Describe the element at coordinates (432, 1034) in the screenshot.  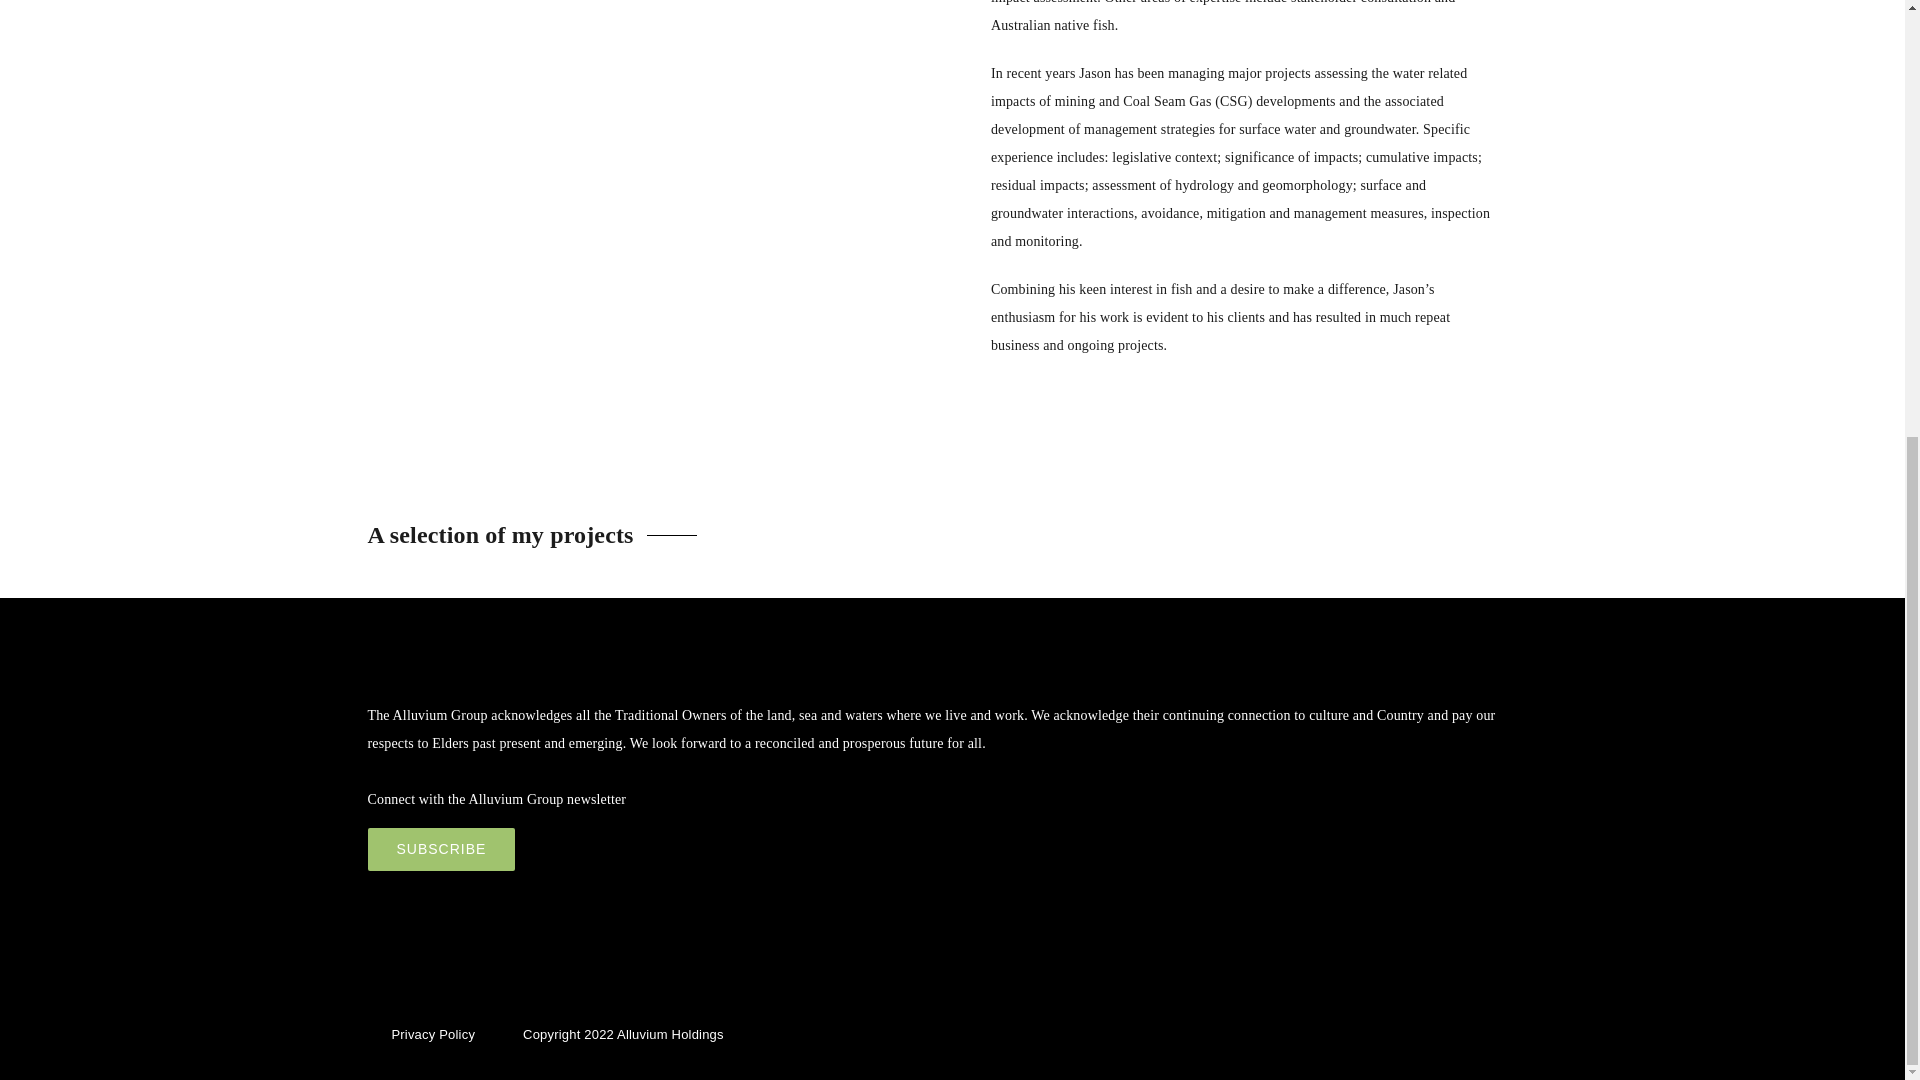
I see `Privacy Policy` at that location.